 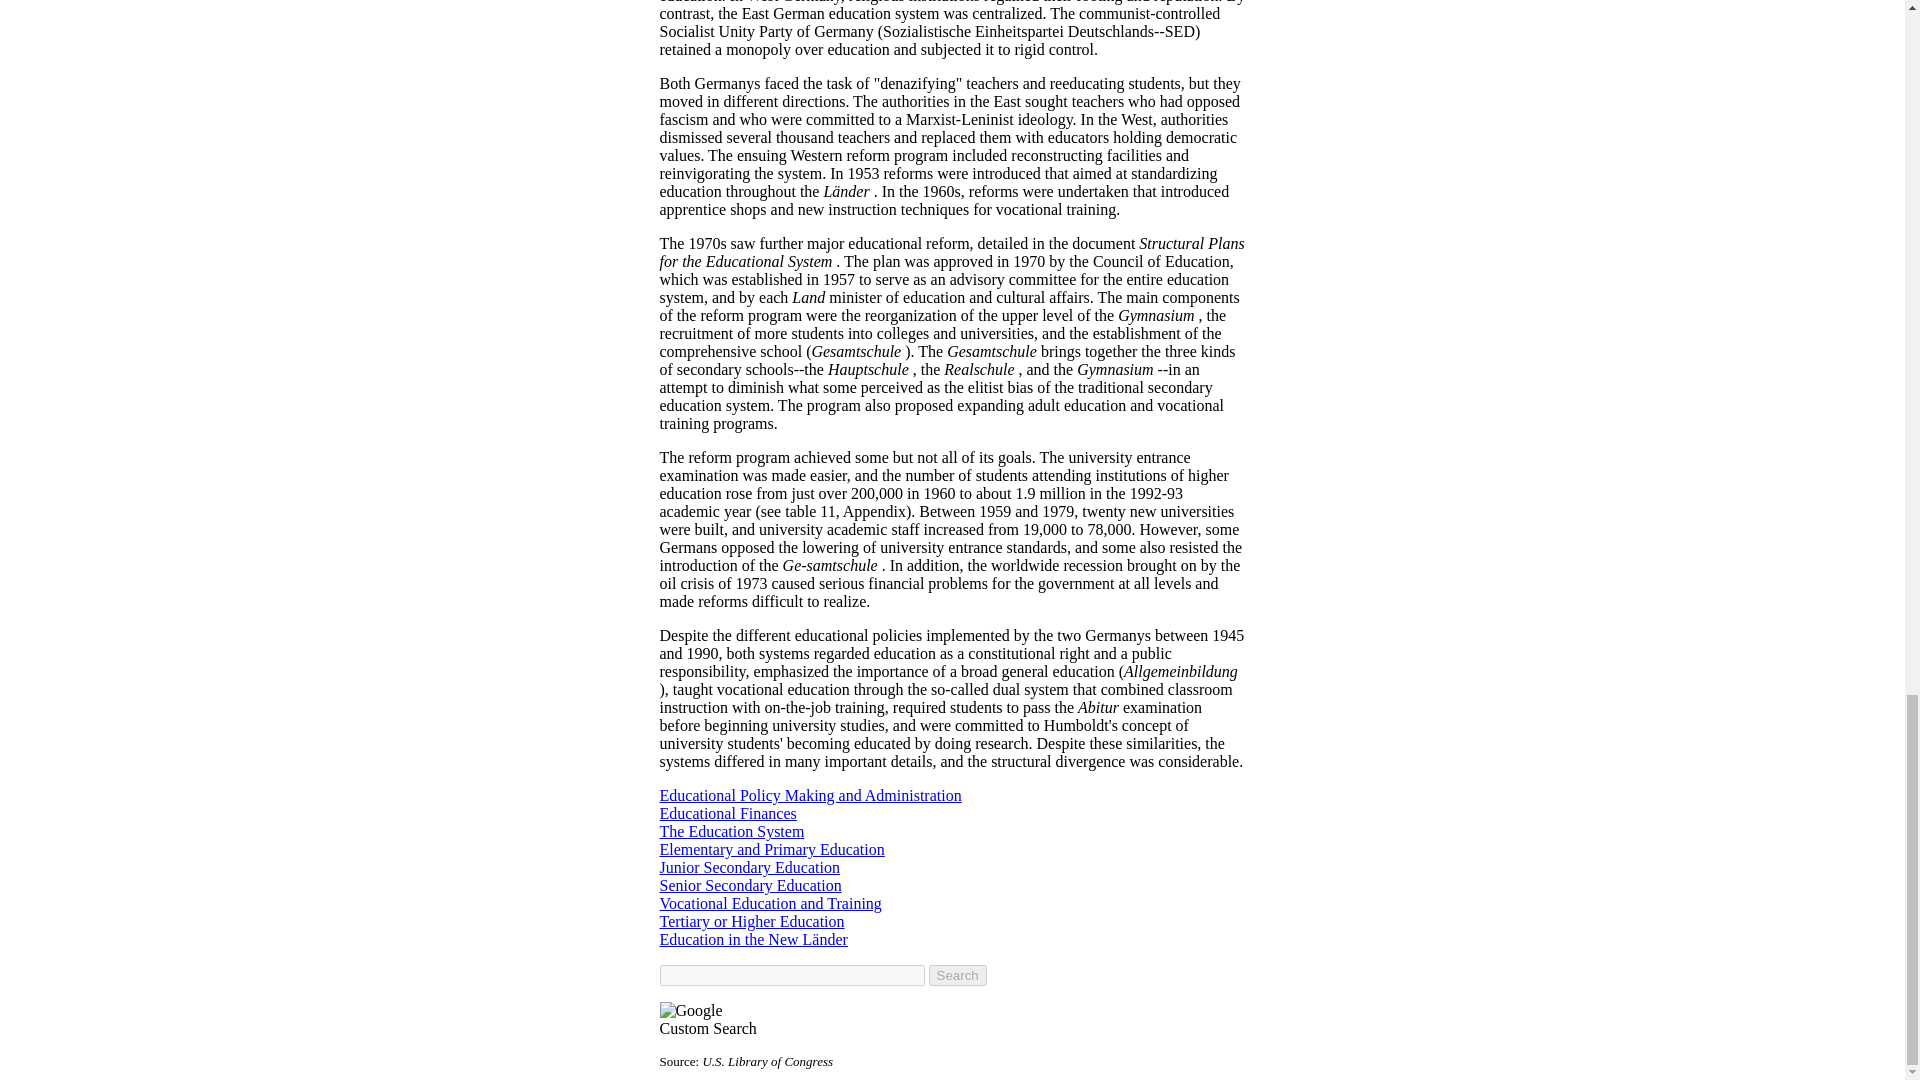 What do you see at coordinates (750, 866) in the screenshot?
I see `Junior Secondary Education` at bounding box center [750, 866].